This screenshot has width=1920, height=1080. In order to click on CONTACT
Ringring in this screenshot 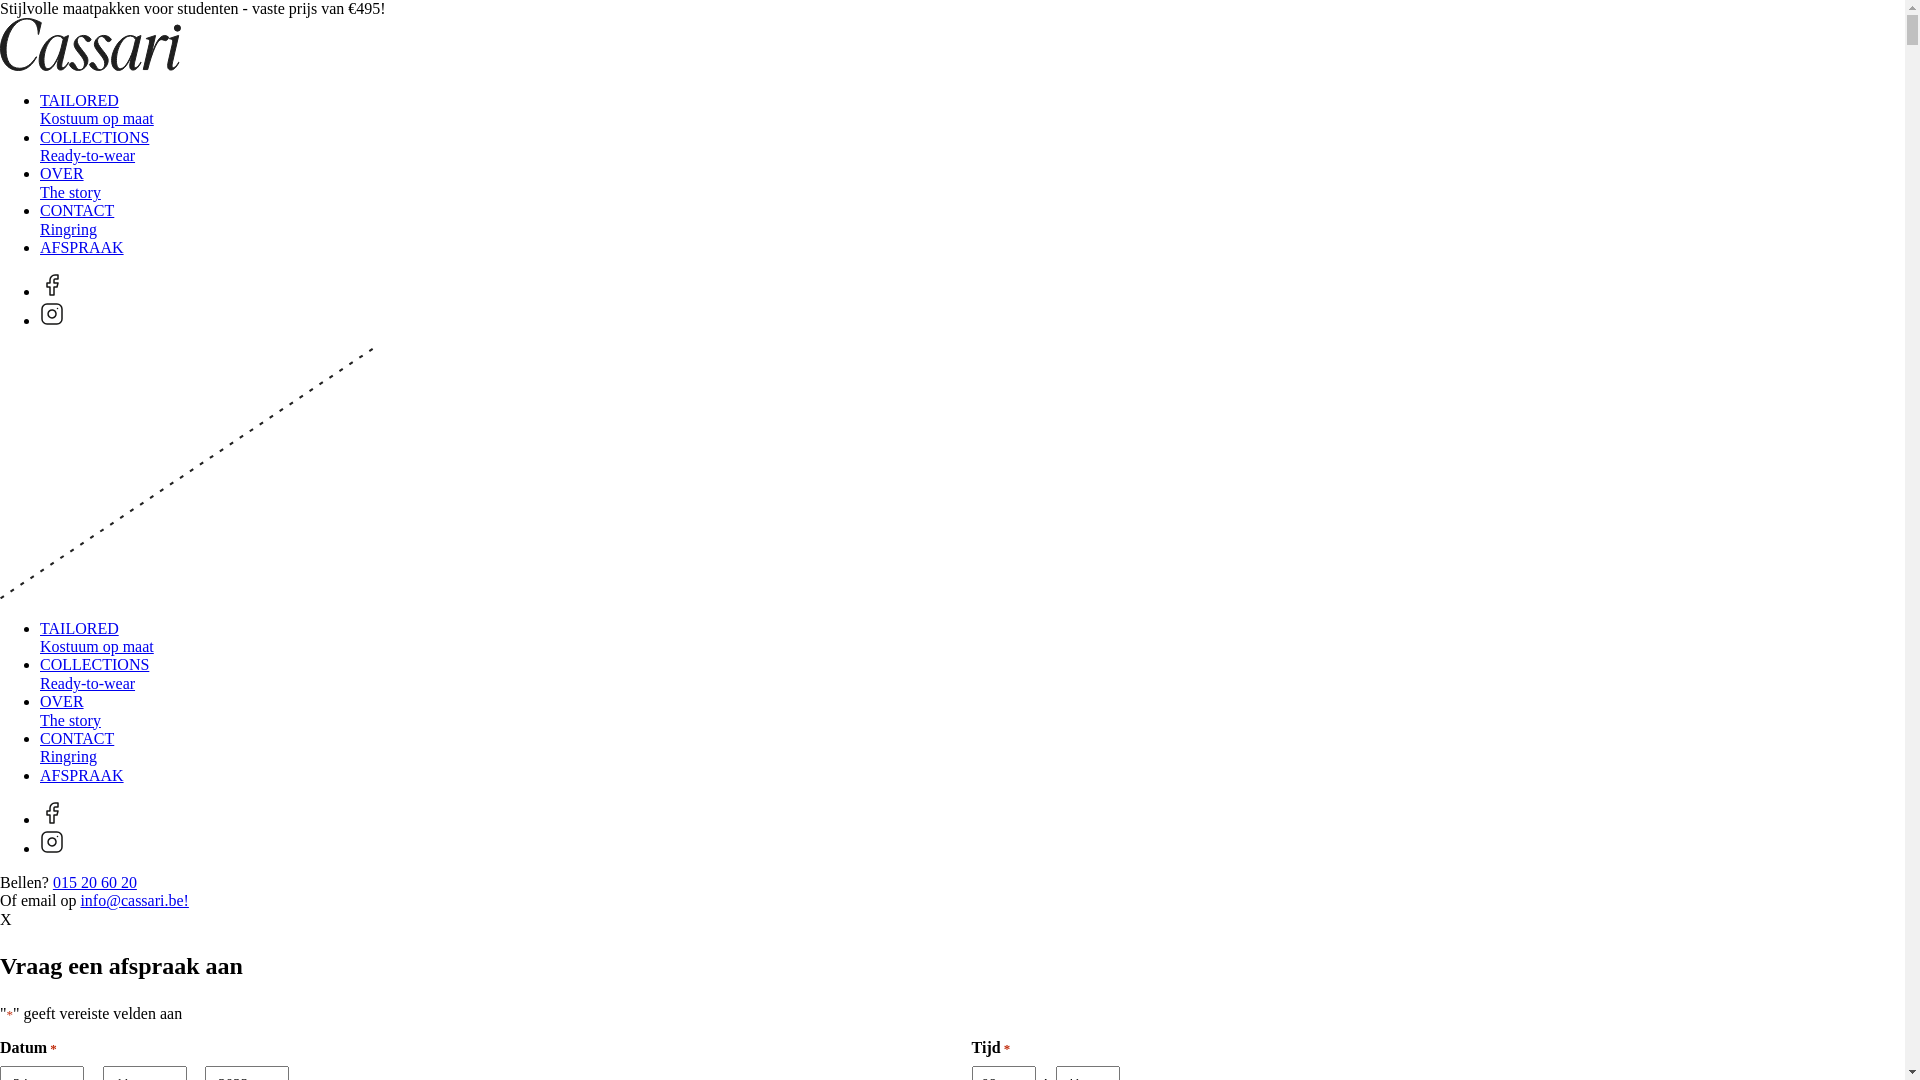, I will do `click(77, 748)`.